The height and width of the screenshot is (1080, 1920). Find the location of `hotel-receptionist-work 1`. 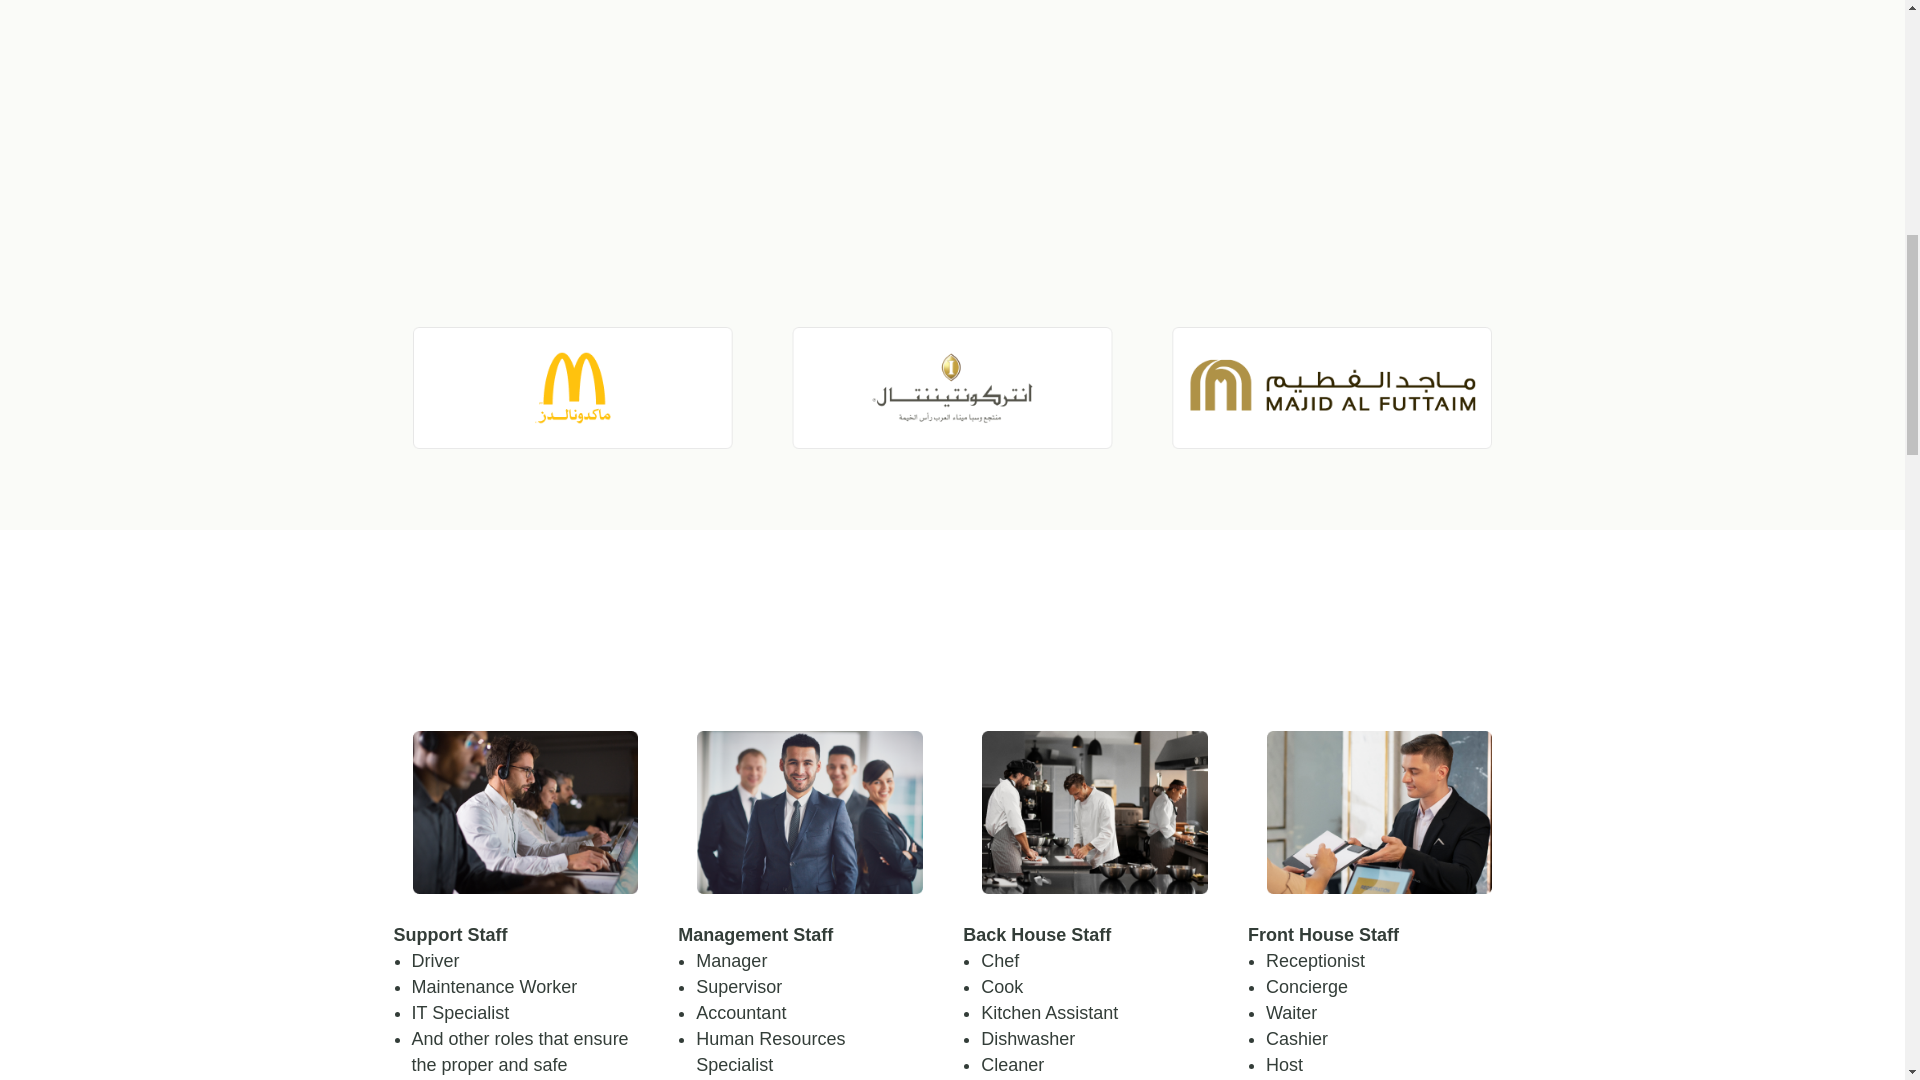

hotel-receptionist-work 1 is located at coordinates (1379, 812).